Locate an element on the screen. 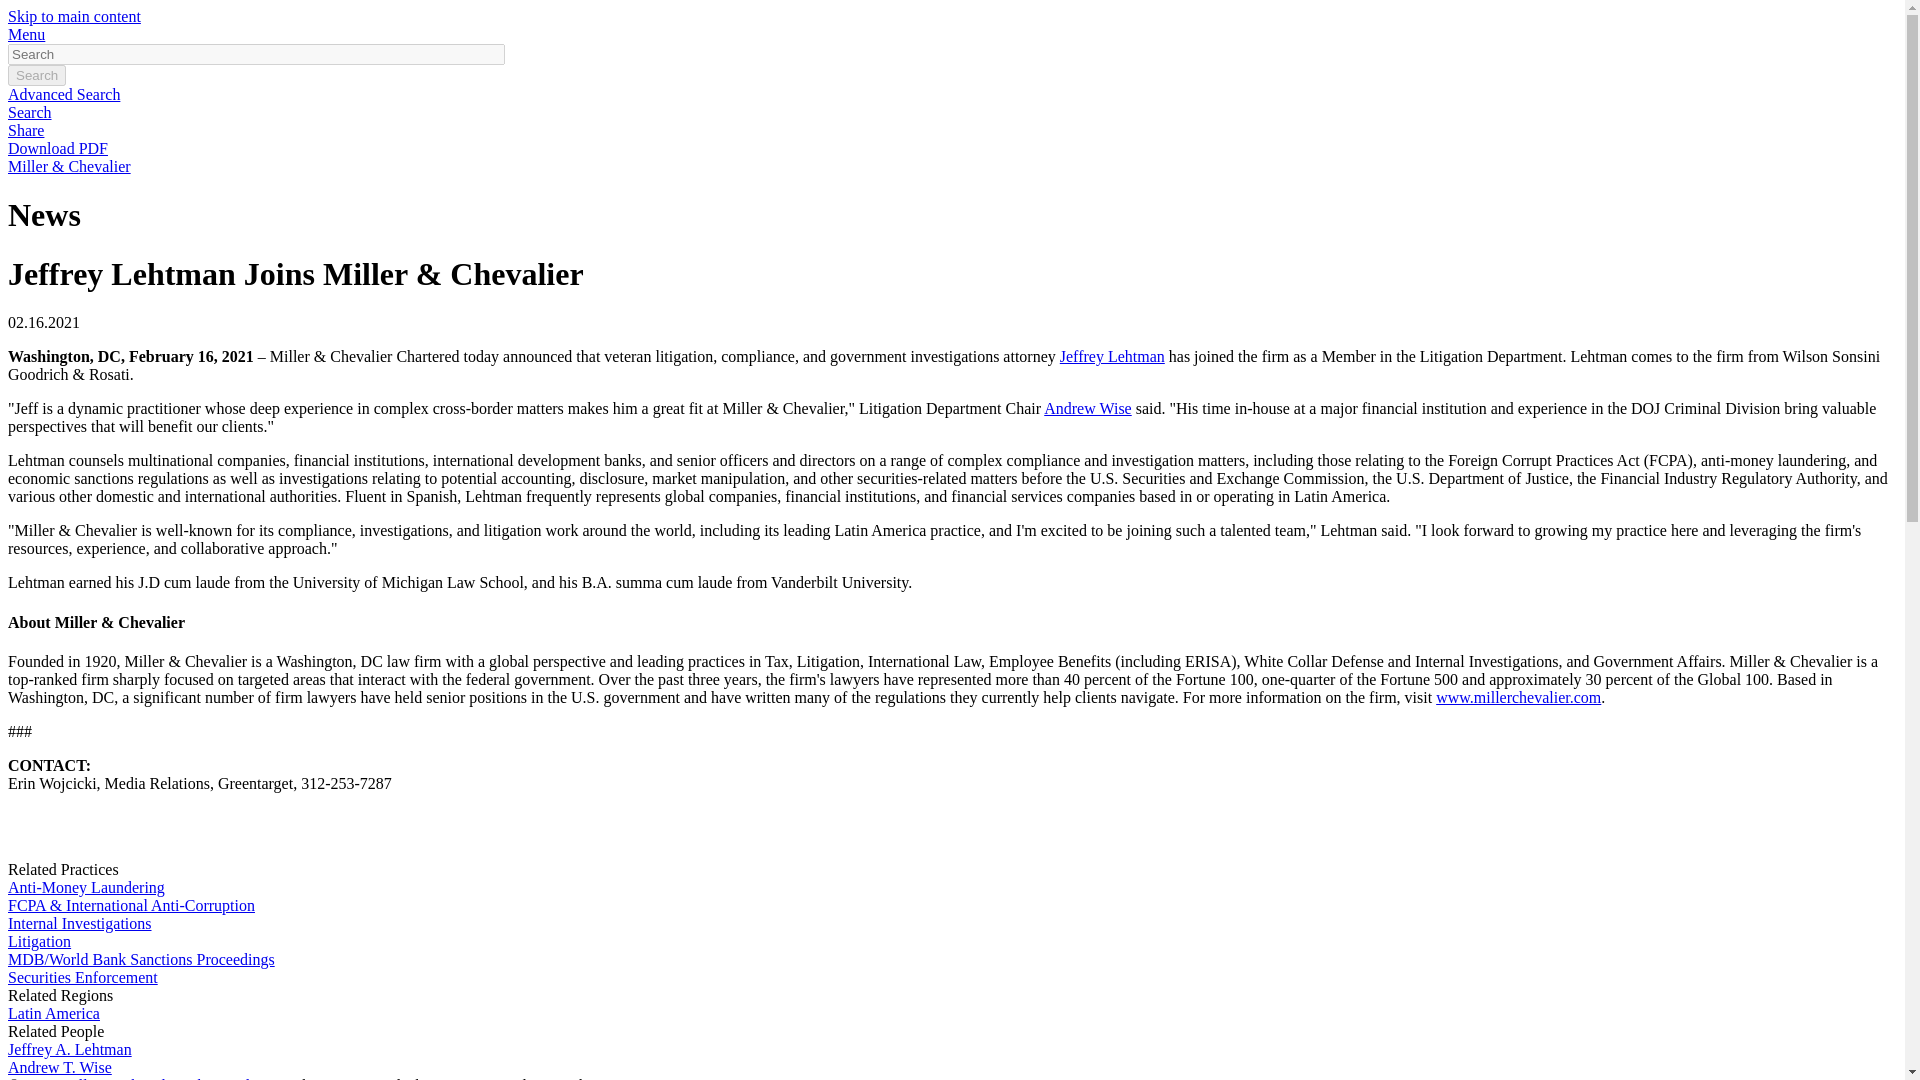 The image size is (1920, 1080). Search is located at coordinates (36, 75).